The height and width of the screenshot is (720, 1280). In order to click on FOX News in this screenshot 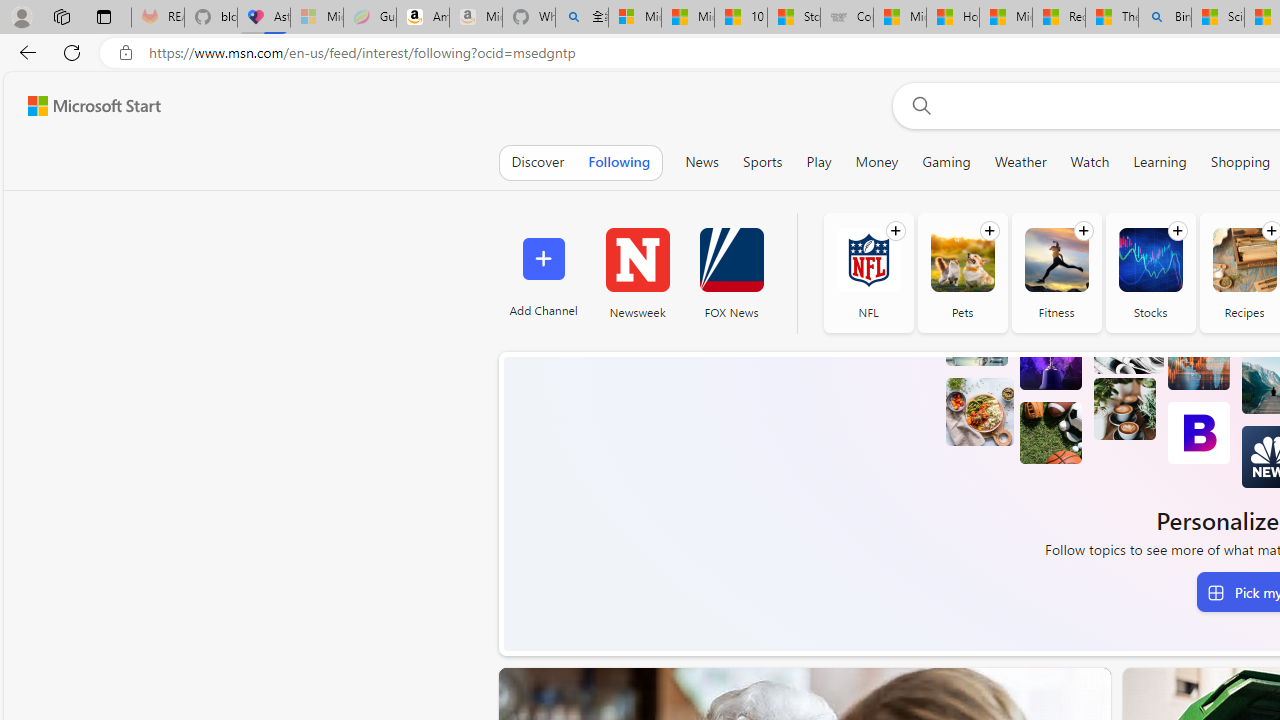, I will do `click(731, 272)`.